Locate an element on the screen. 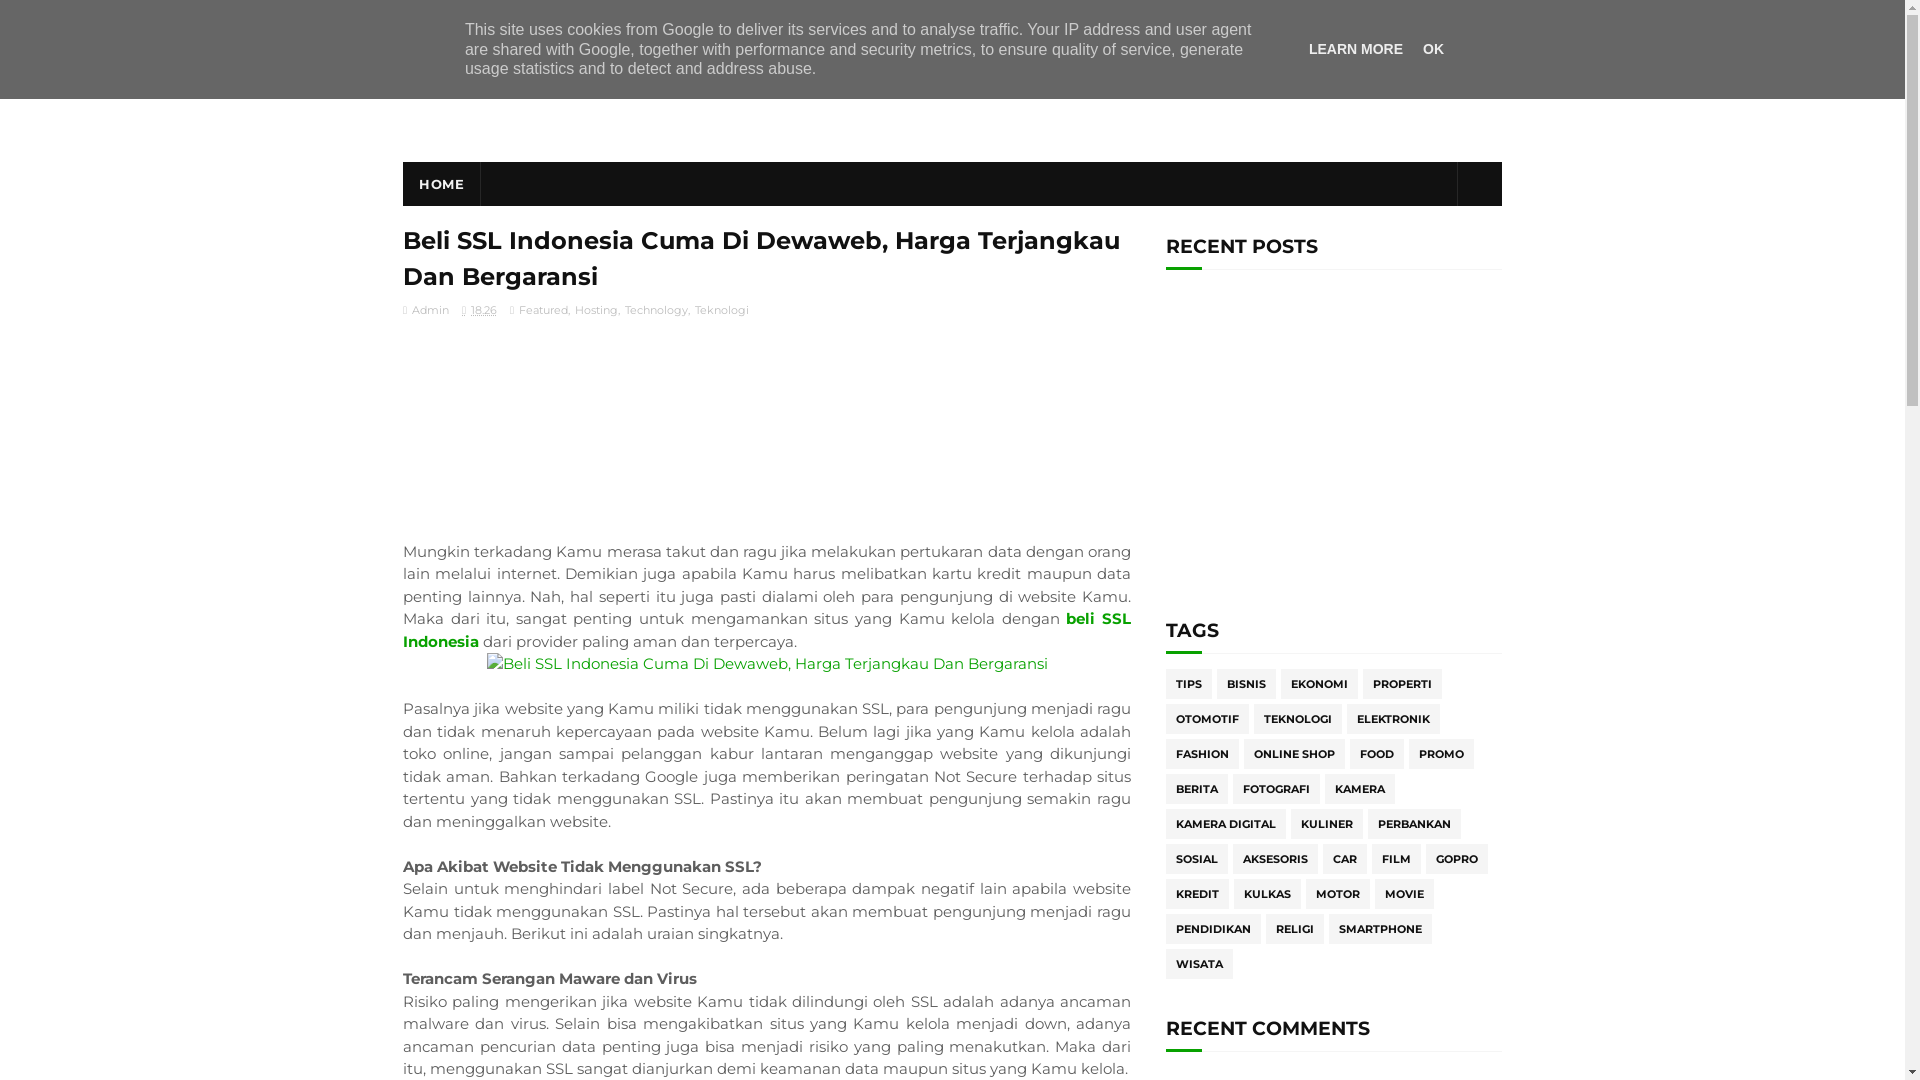 This screenshot has height=1080, width=1920. KAMERA is located at coordinates (1360, 789).